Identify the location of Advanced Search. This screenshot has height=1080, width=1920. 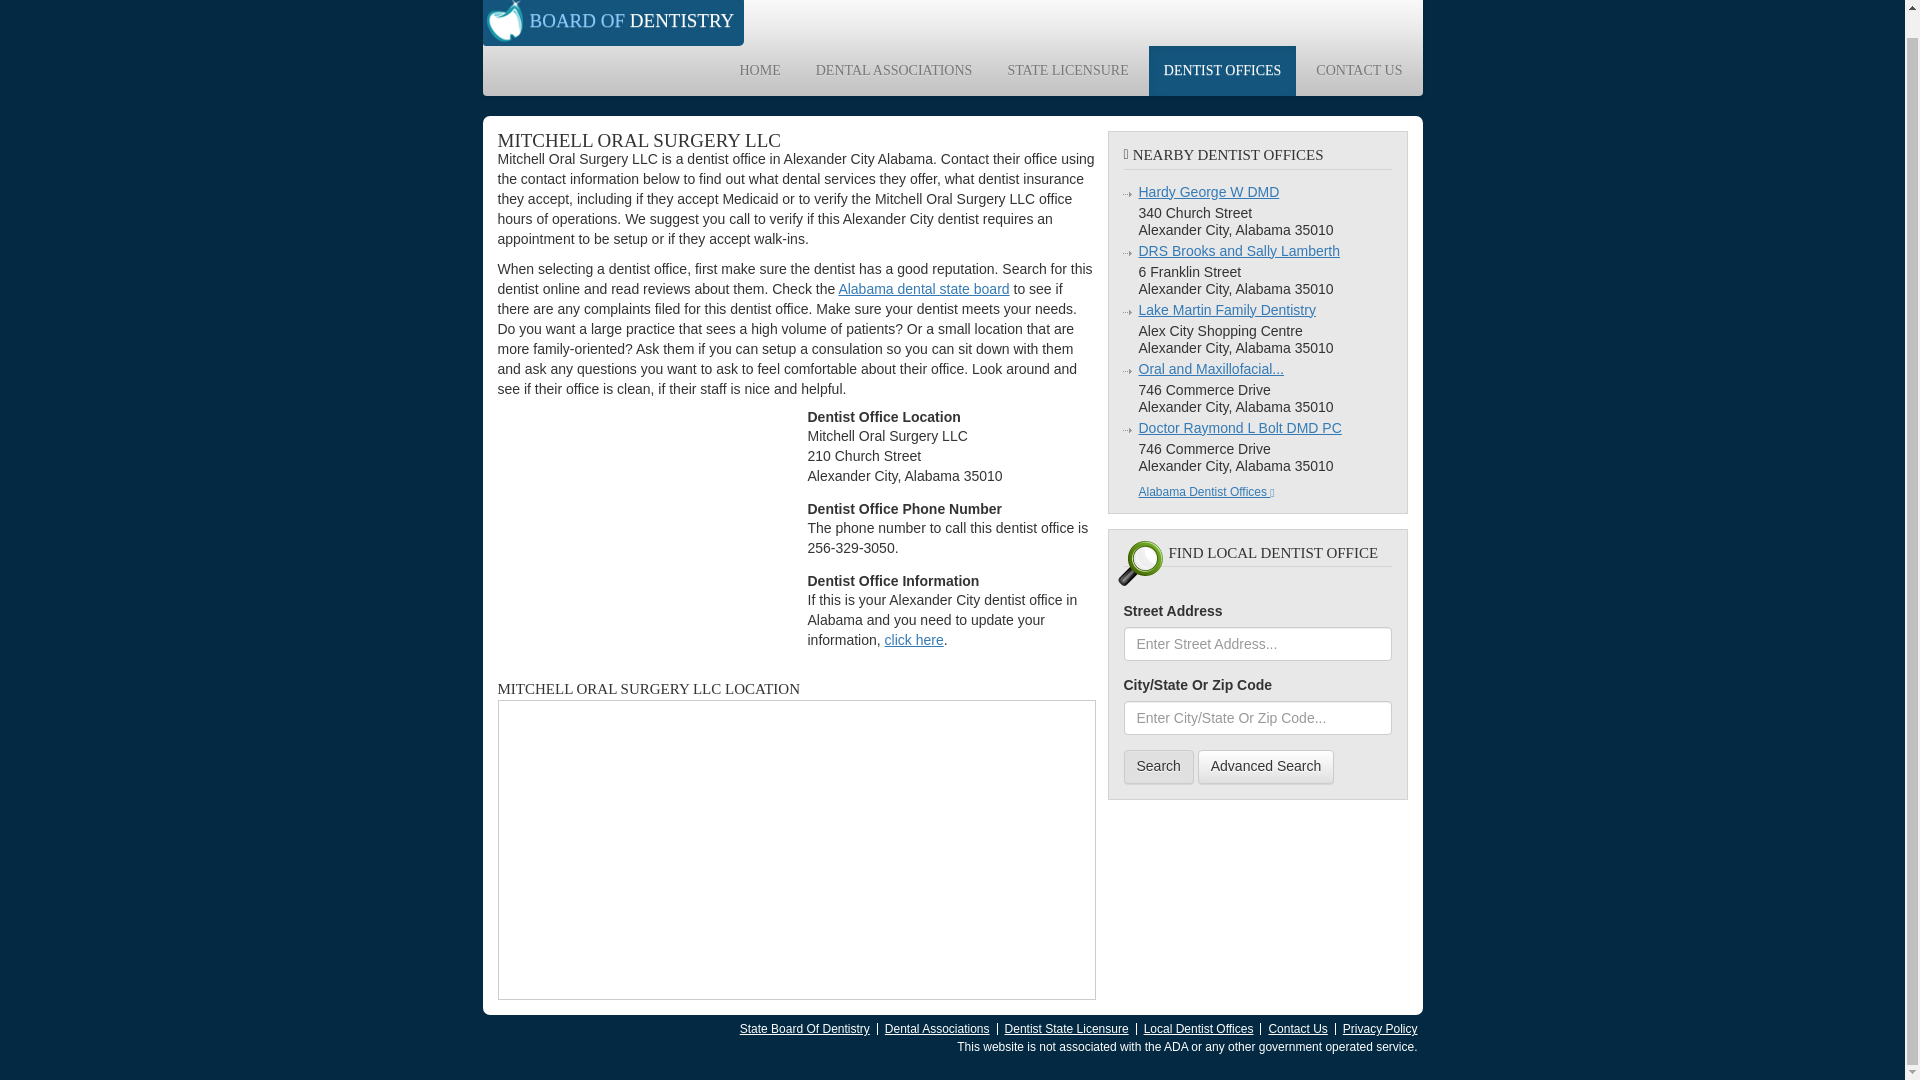
(1266, 766).